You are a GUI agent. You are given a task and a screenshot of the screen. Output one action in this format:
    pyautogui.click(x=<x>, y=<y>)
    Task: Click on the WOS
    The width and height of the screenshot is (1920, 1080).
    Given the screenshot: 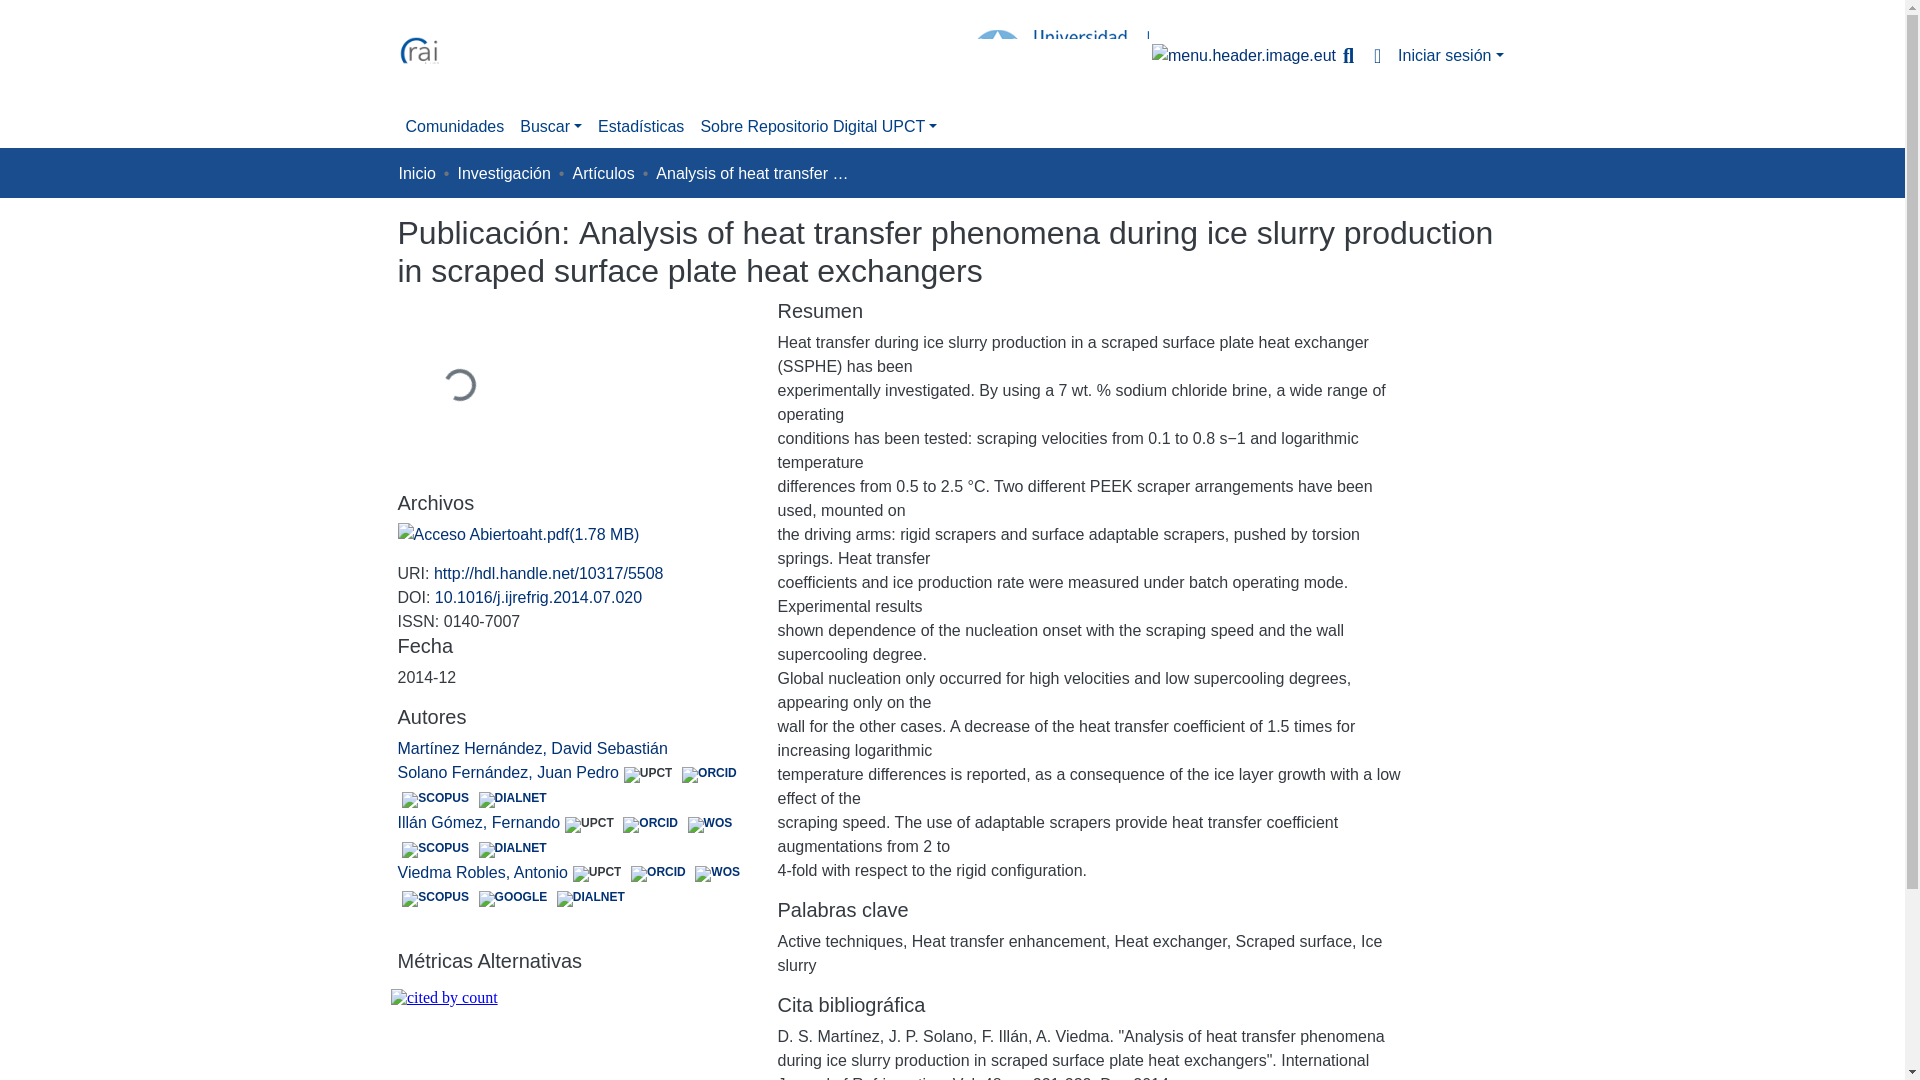 What is the action you would take?
    pyautogui.click(x=718, y=873)
    